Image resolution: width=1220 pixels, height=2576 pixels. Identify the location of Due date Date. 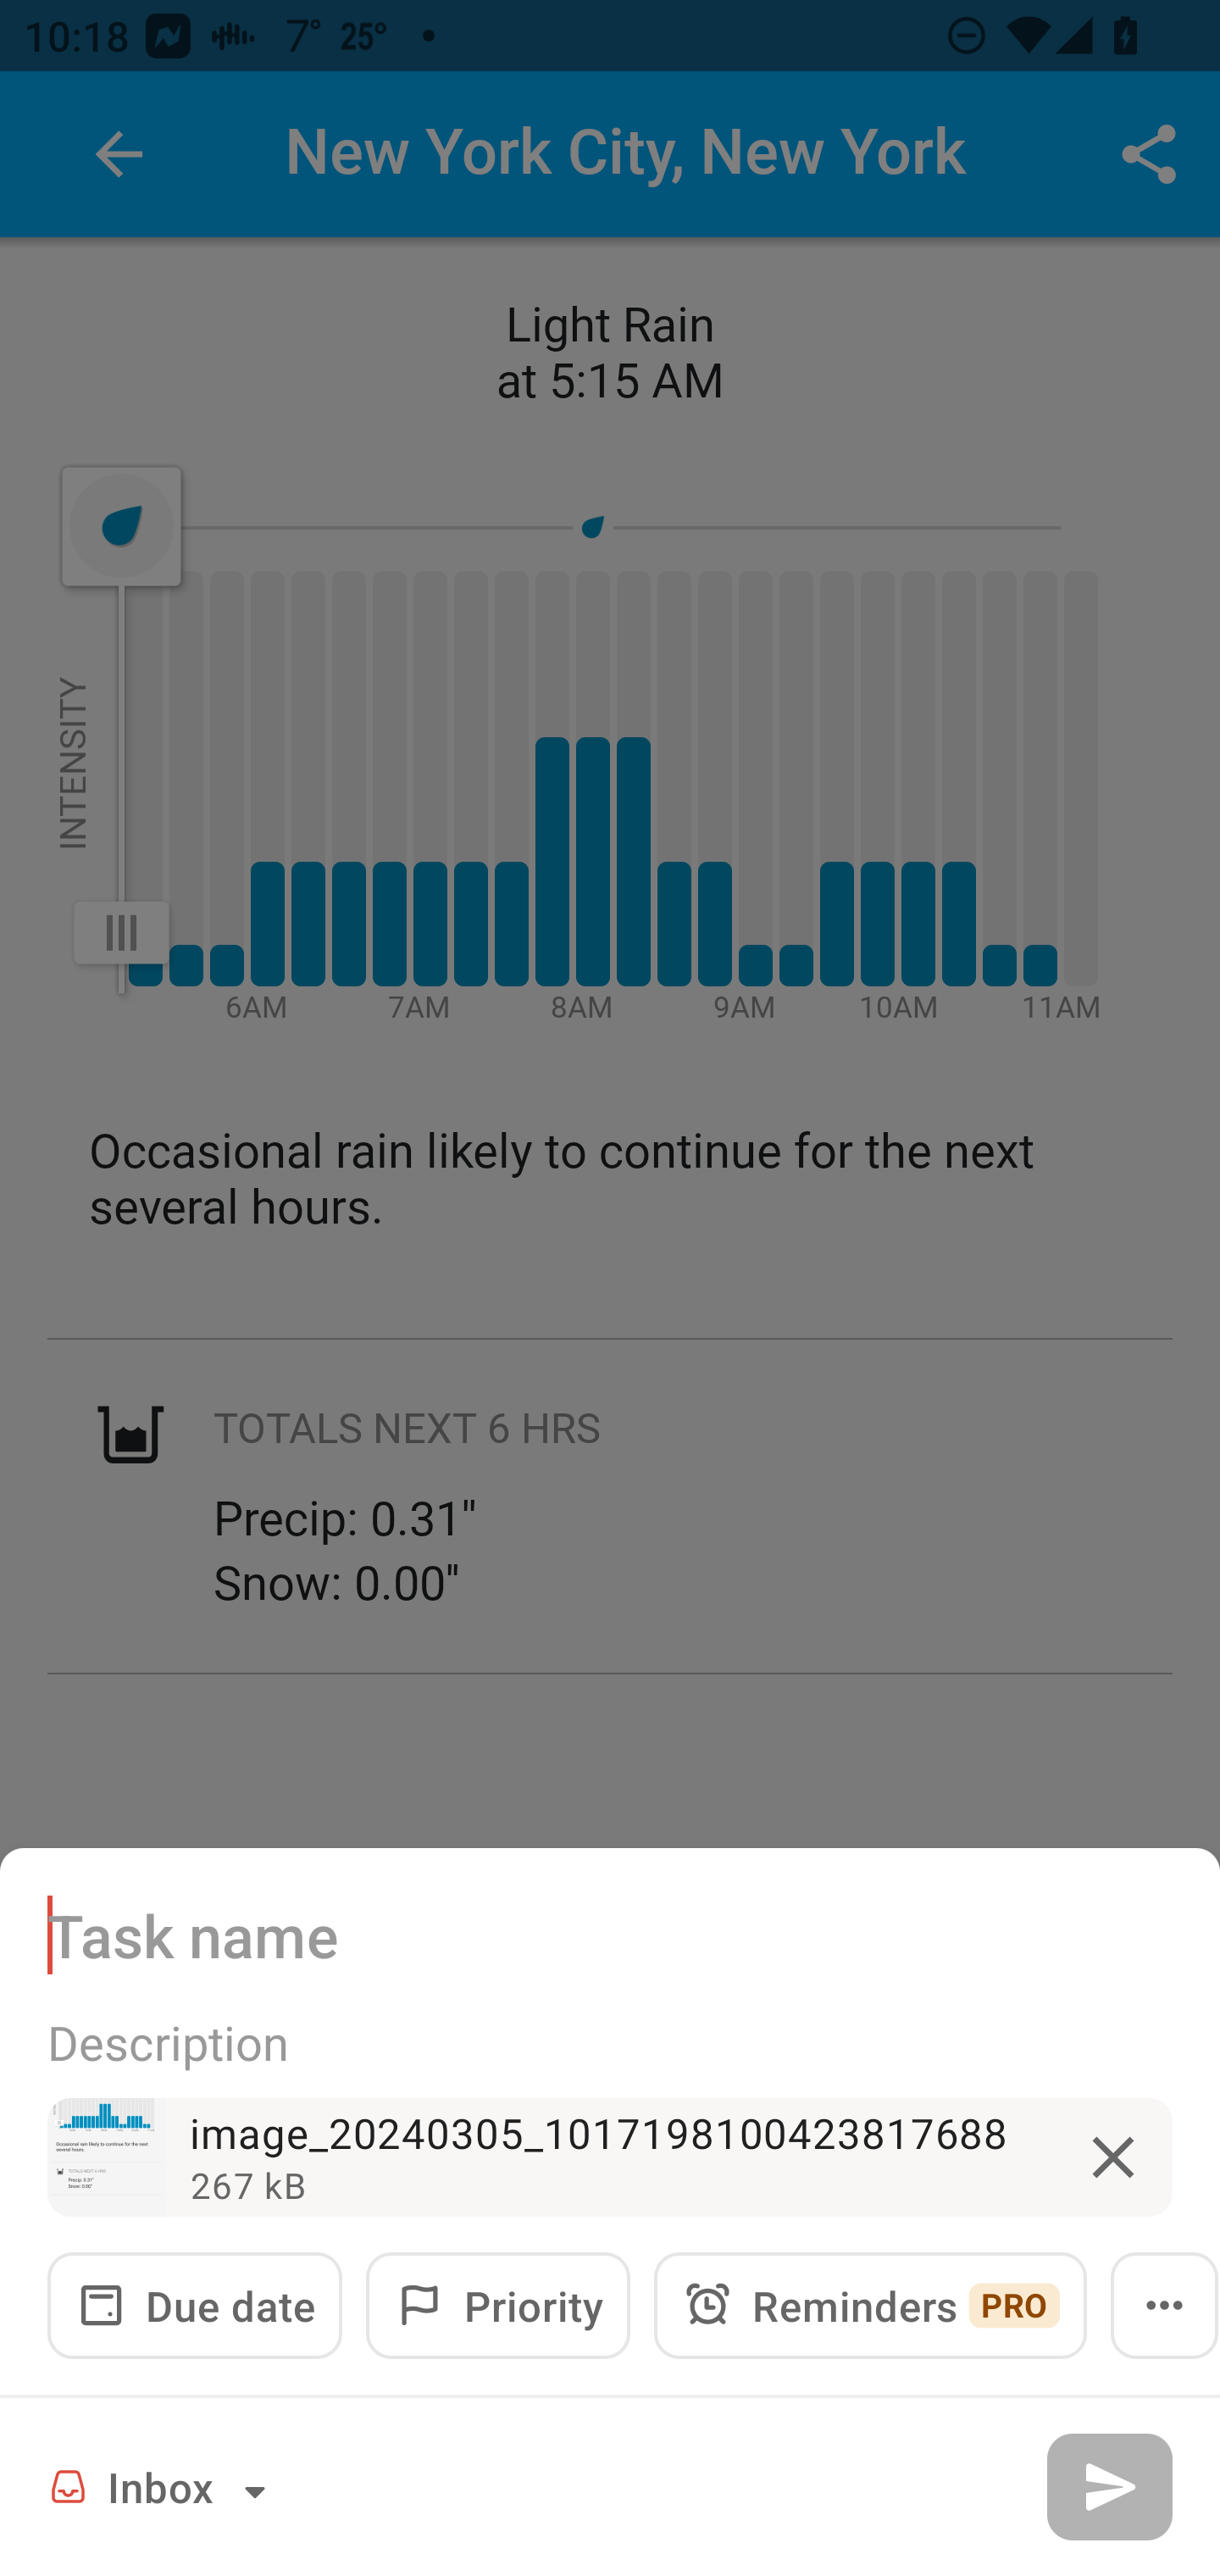
(195, 2305).